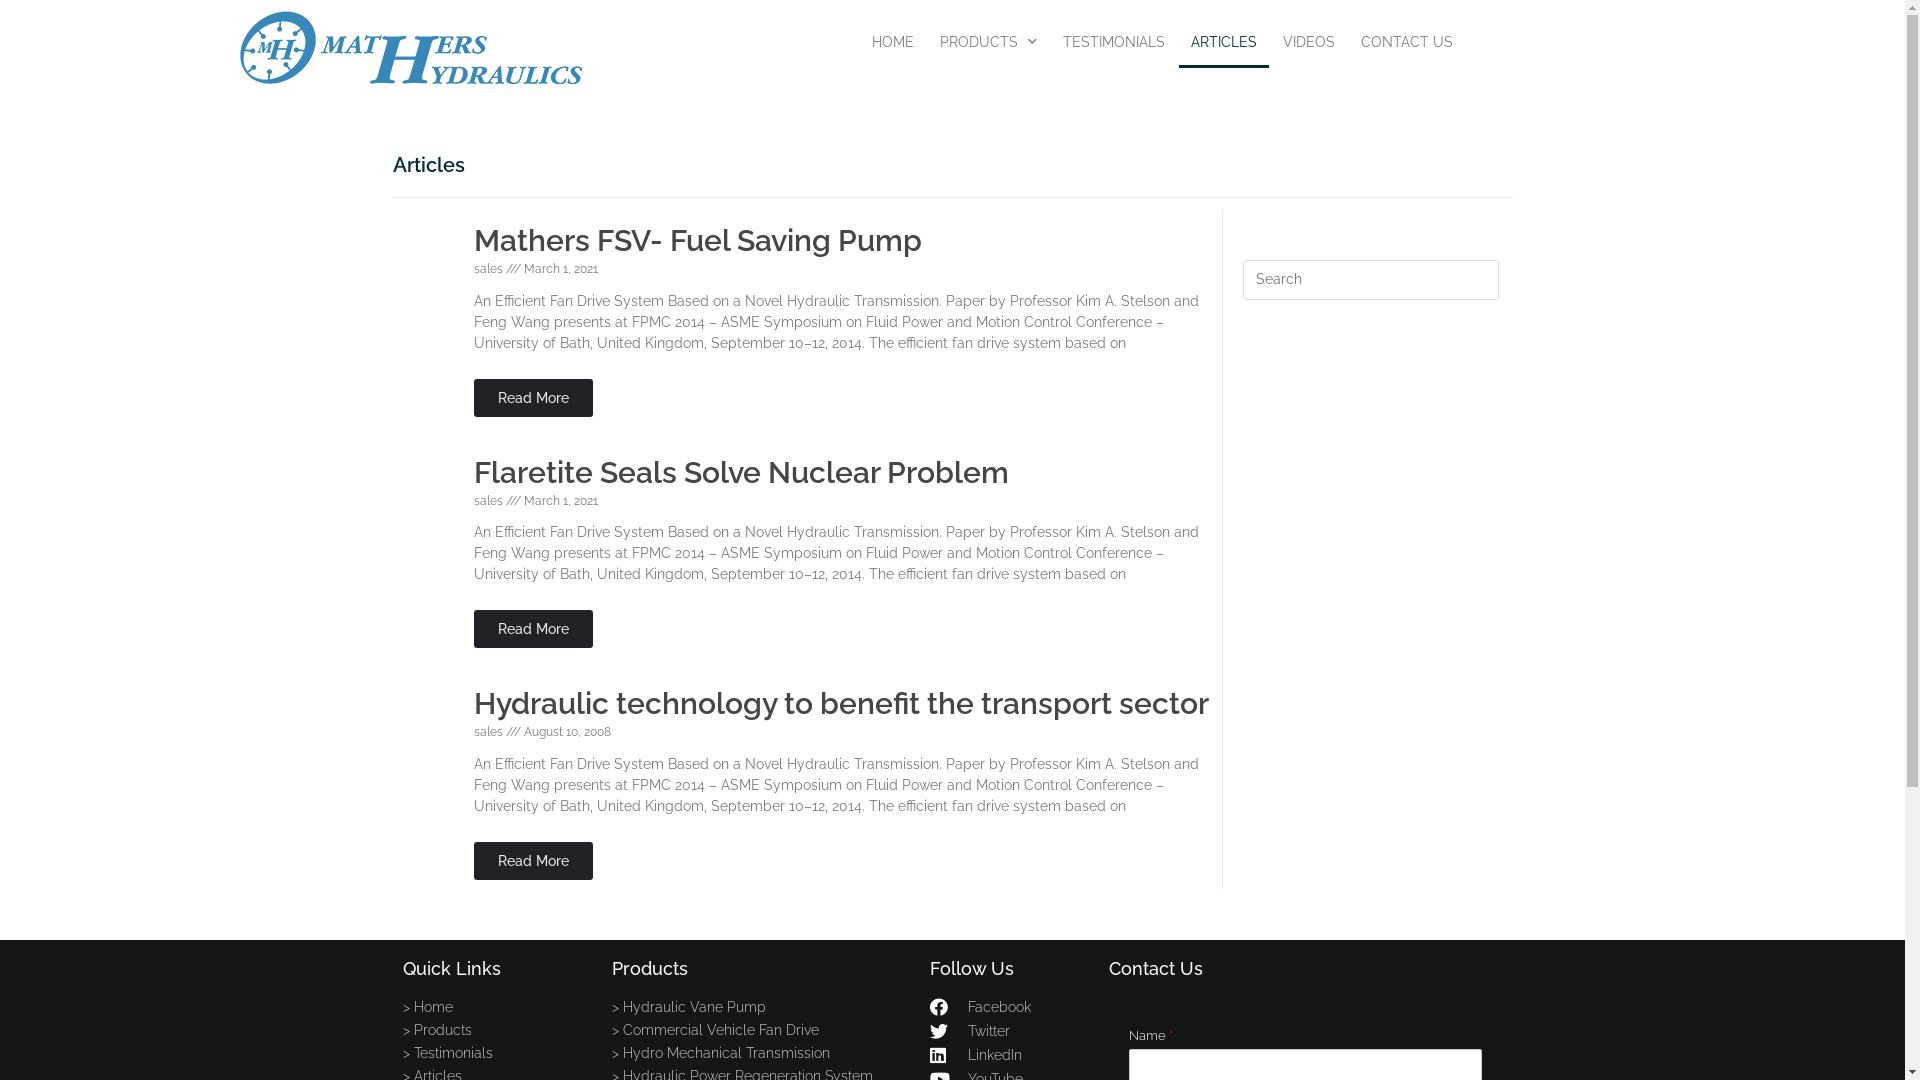 This screenshot has height=1080, width=1920. I want to click on Read More, so click(534, 861).